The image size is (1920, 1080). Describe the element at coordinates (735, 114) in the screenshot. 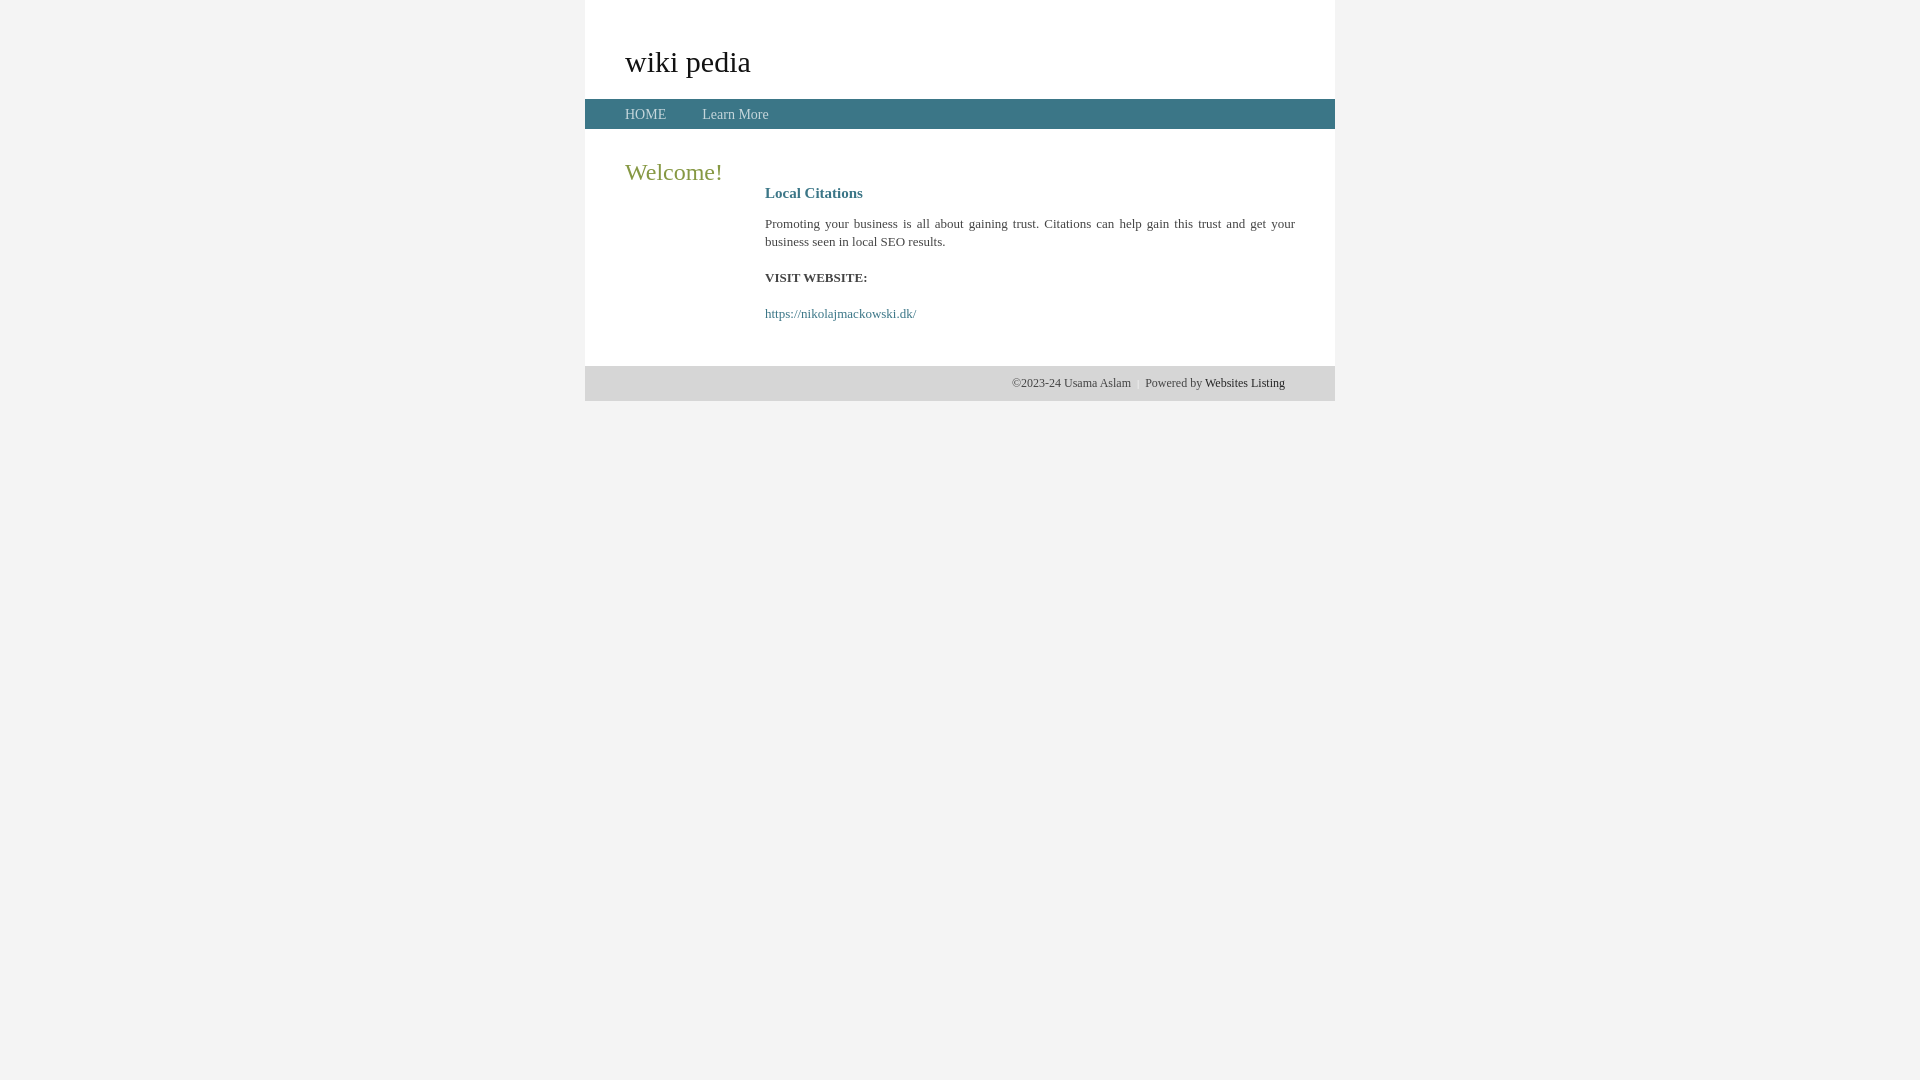

I see `Learn More` at that location.